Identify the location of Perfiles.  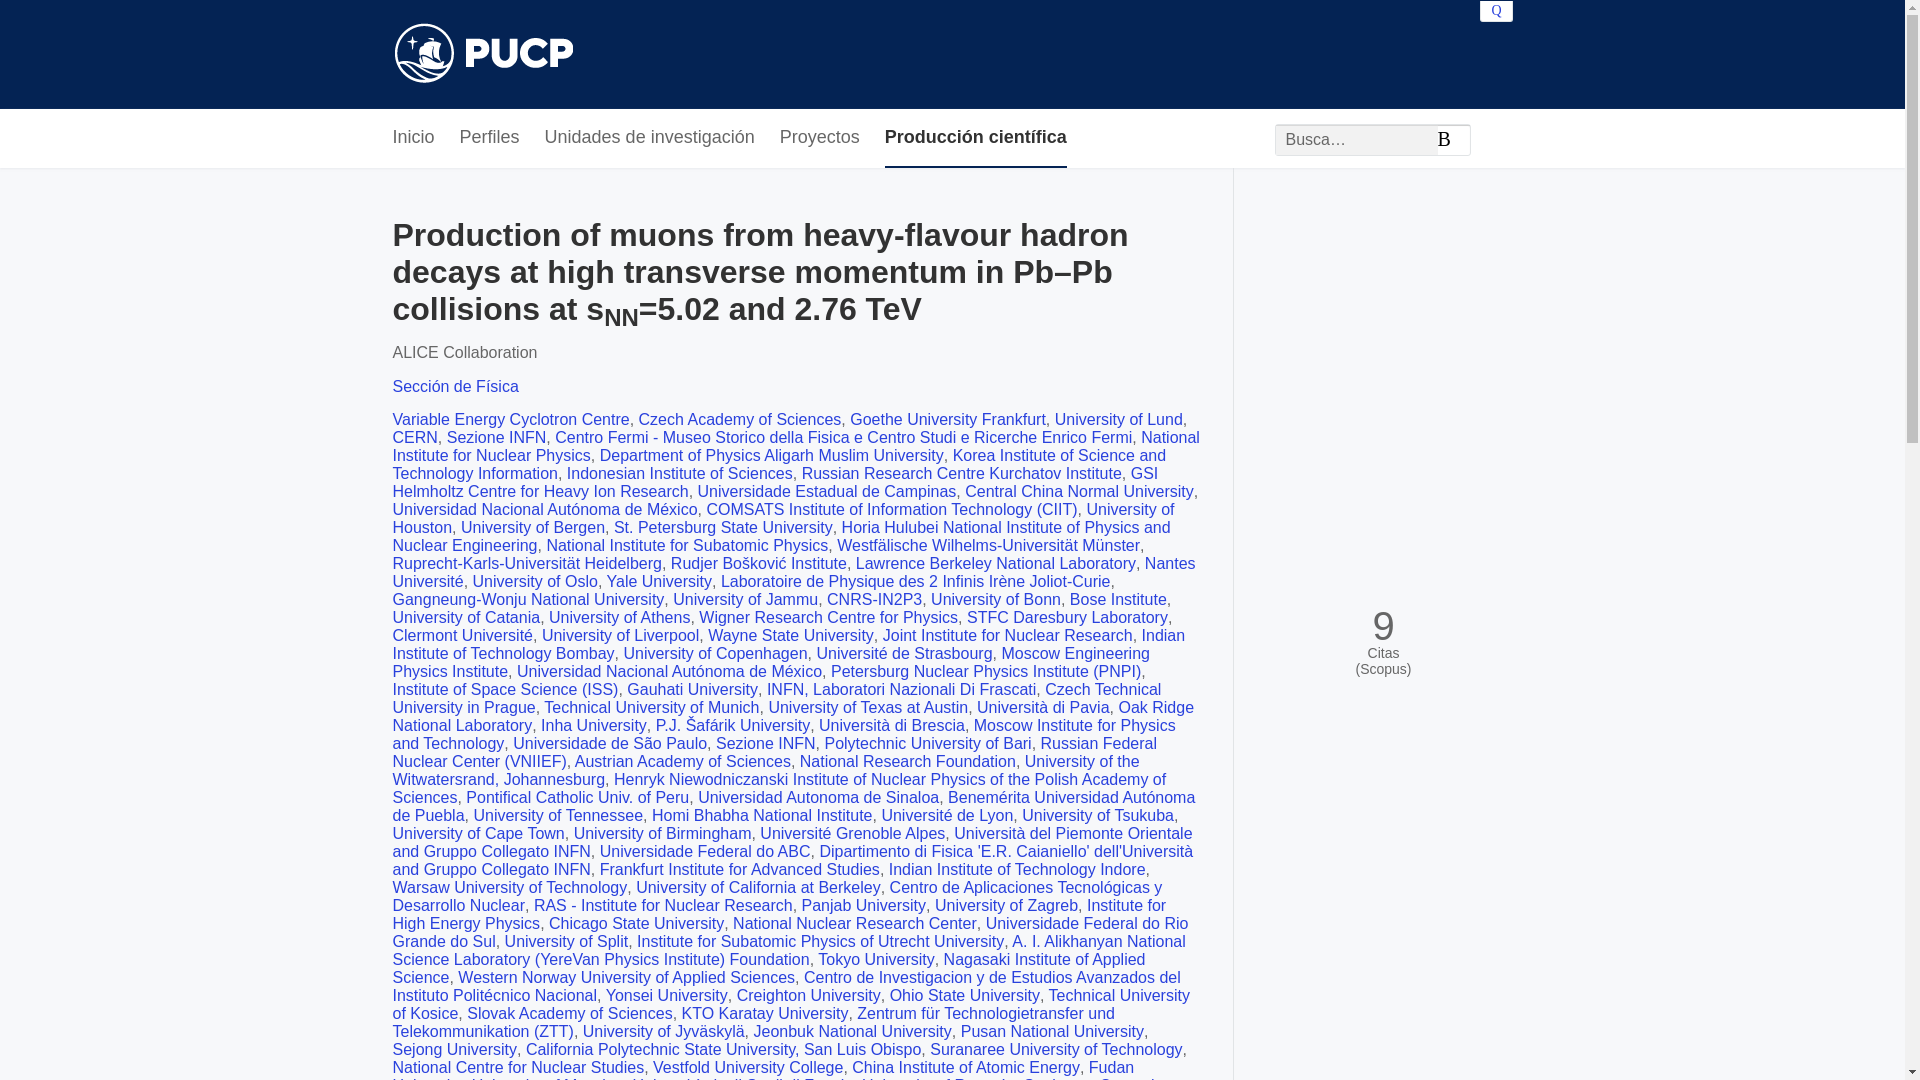
(490, 138).